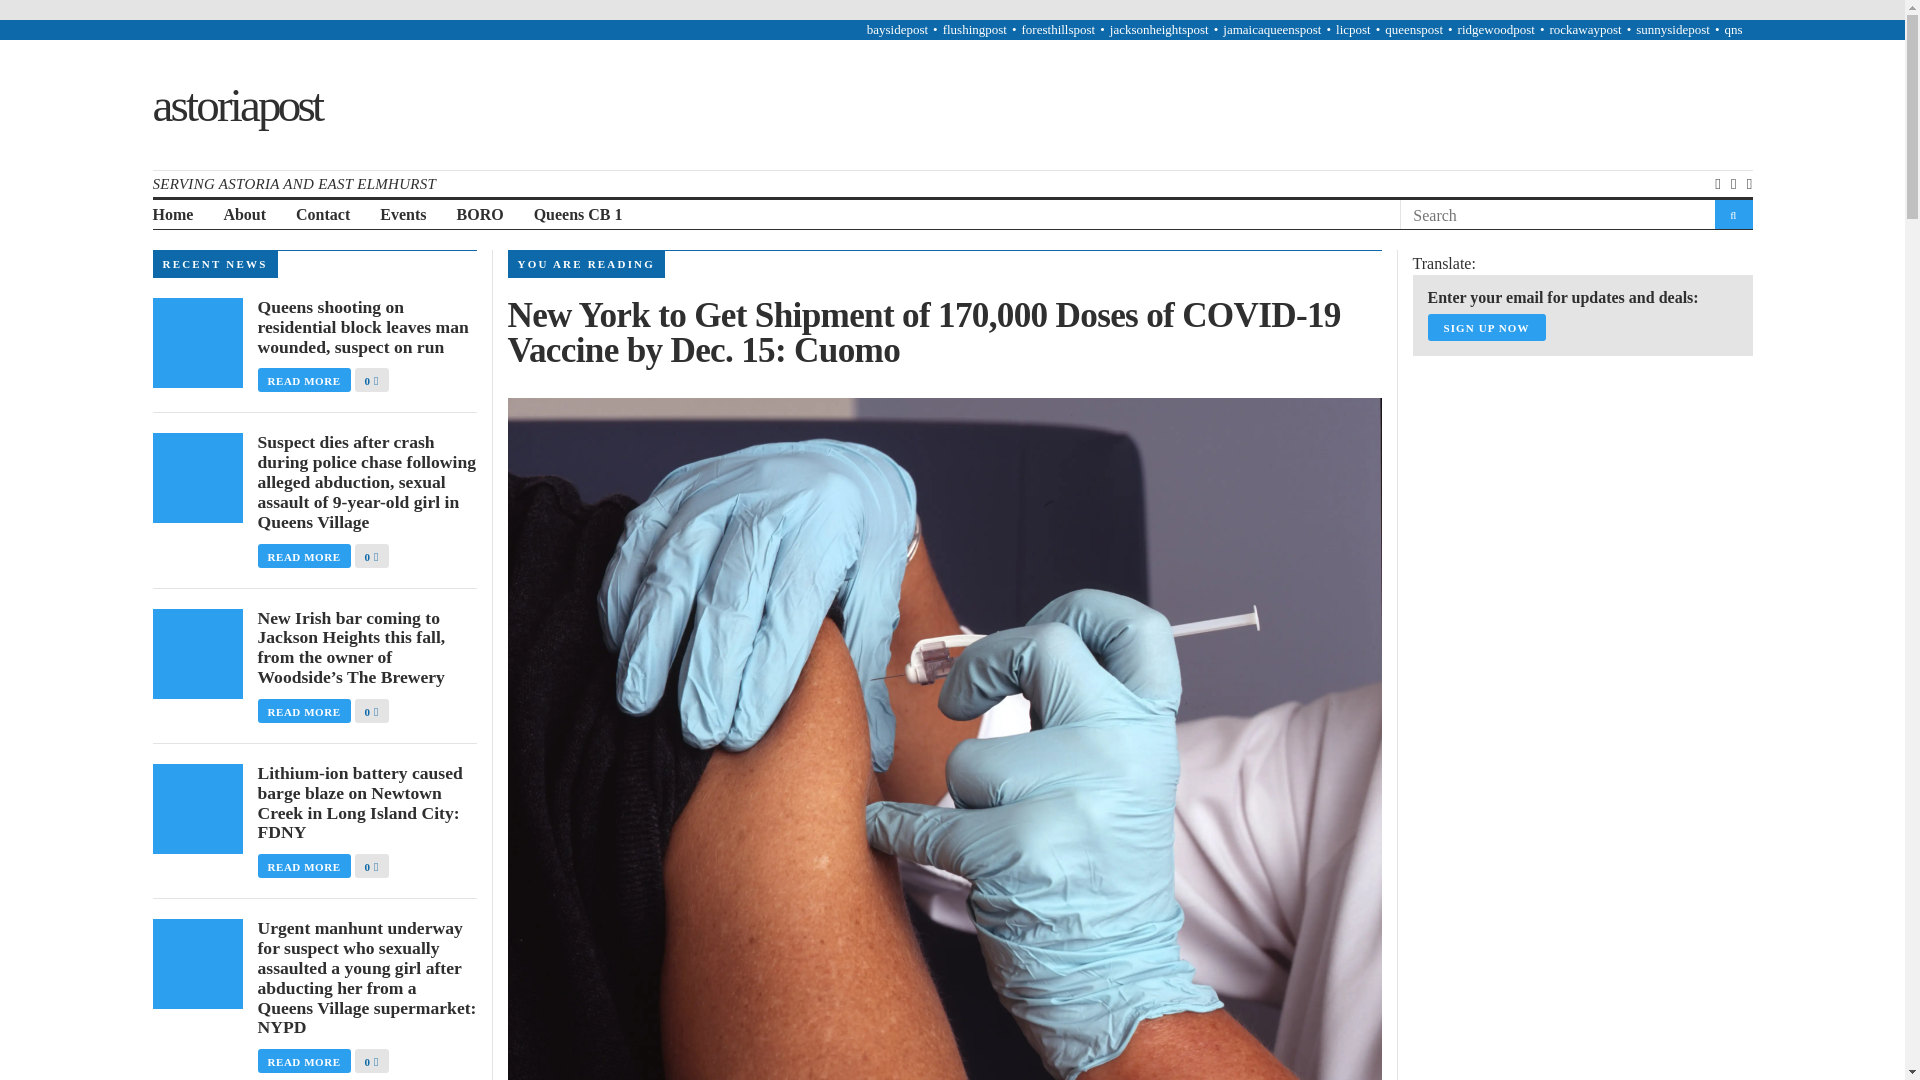 Image resolution: width=1920 pixels, height=1080 pixels. What do you see at coordinates (403, 215) in the screenshot?
I see `Events` at bounding box center [403, 215].